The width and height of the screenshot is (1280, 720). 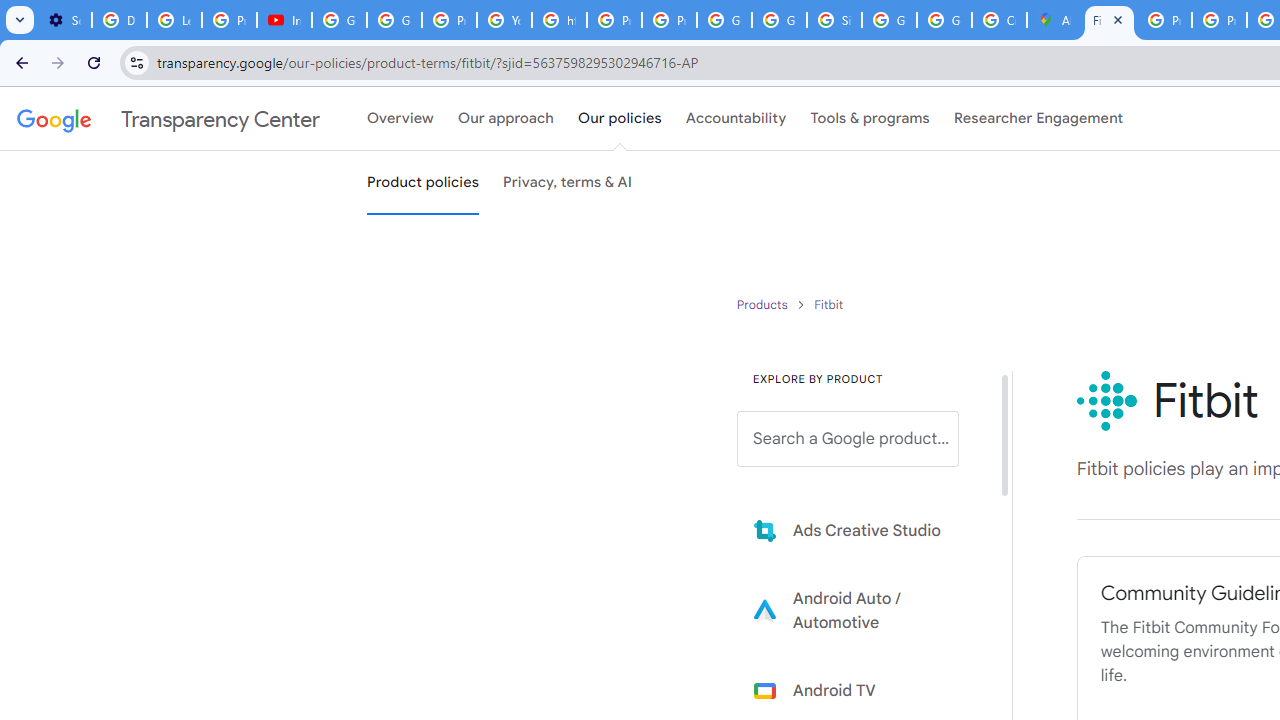 What do you see at coordinates (764, 304) in the screenshot?
I see `Product policies` at bounding box center [764, 304].